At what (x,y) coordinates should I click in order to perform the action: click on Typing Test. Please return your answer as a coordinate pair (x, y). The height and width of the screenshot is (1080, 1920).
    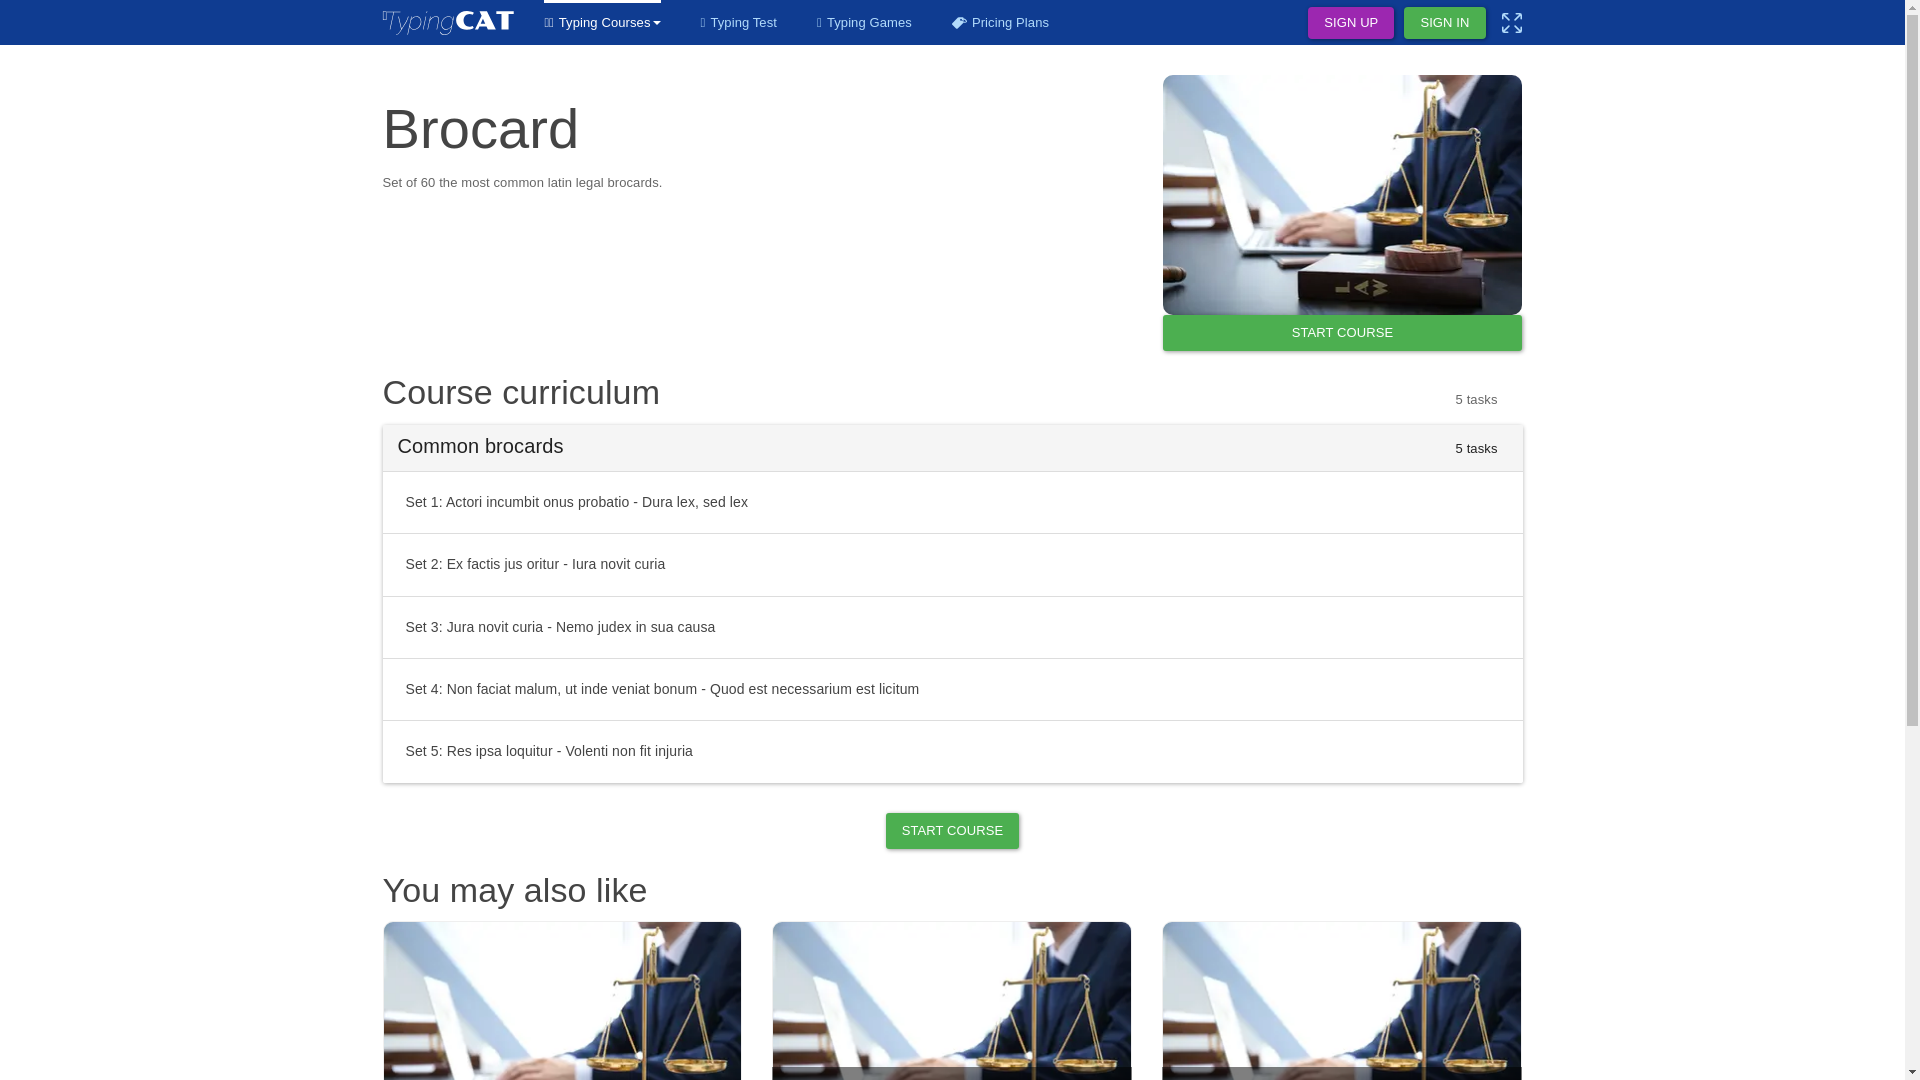
    Looking at the image, I should click on (738, 22).